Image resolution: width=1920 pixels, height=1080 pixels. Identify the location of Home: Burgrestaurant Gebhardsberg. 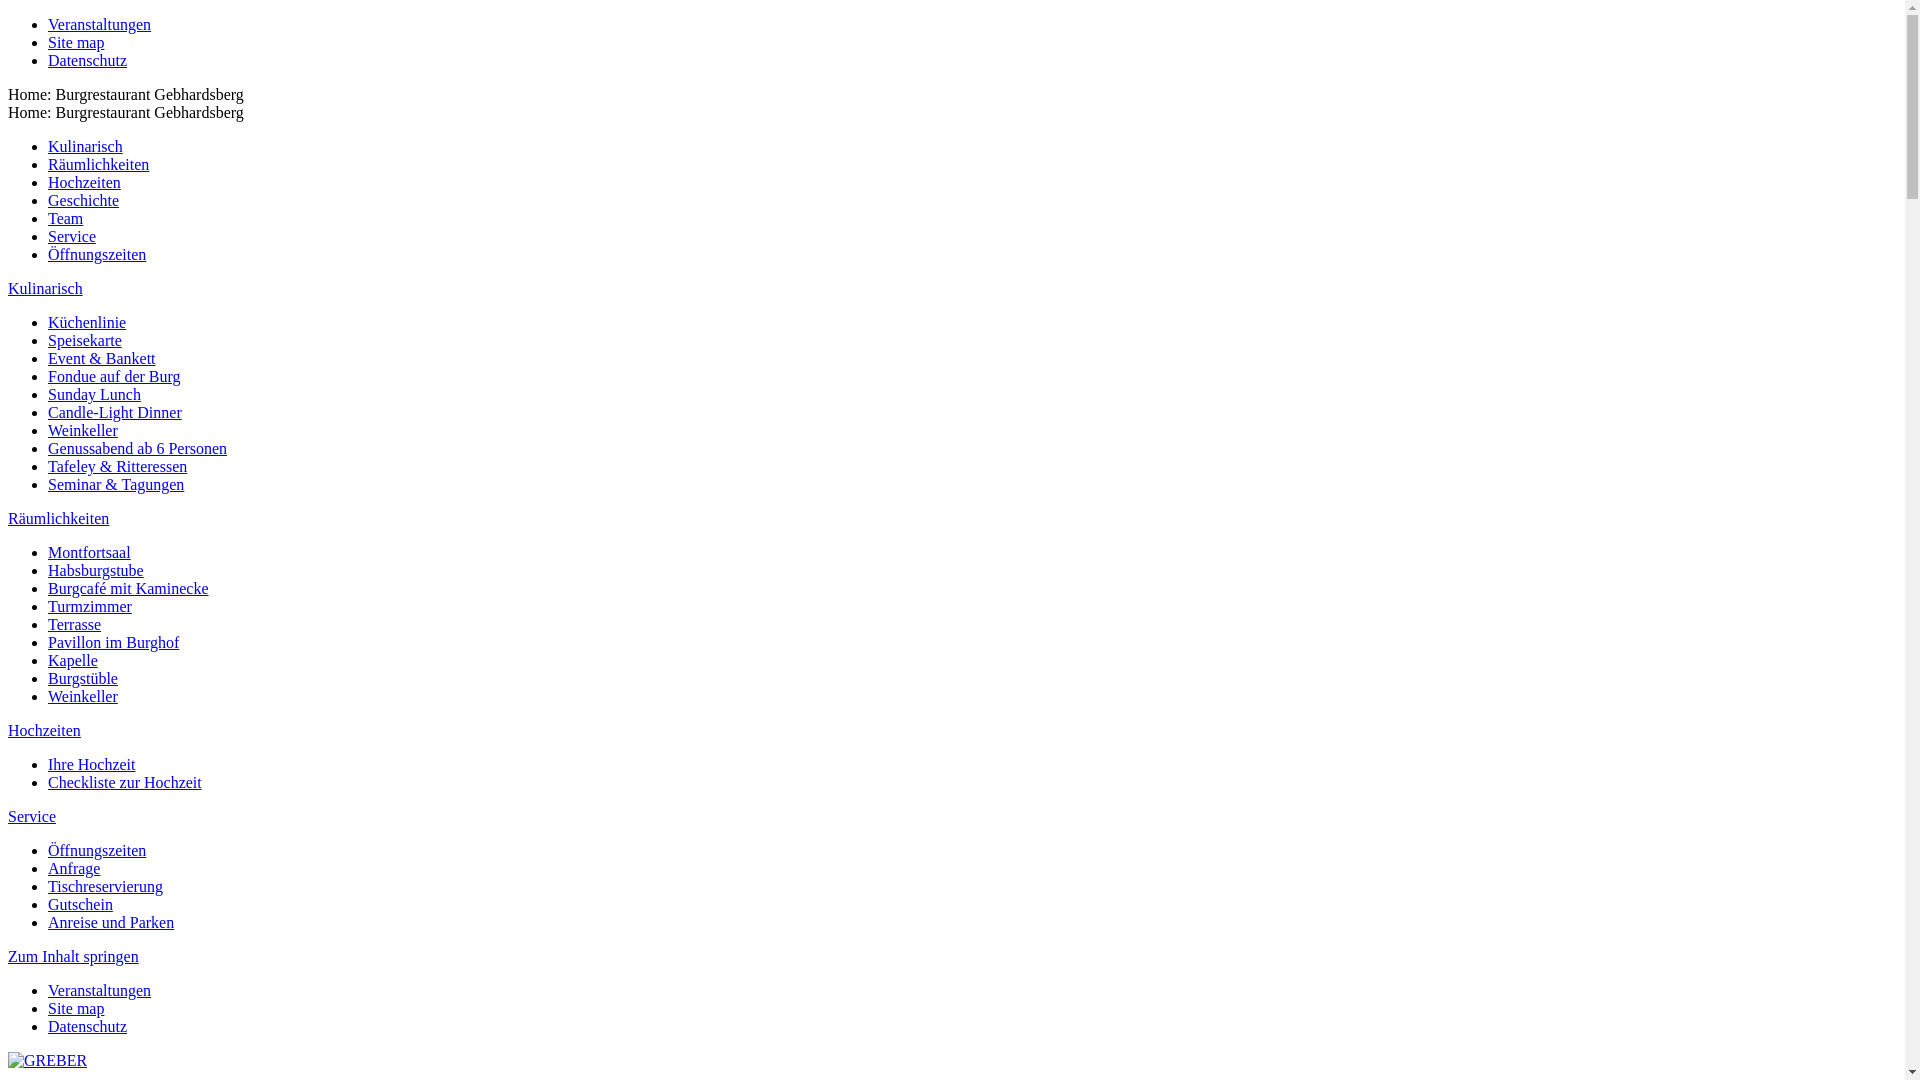
(126, 112).